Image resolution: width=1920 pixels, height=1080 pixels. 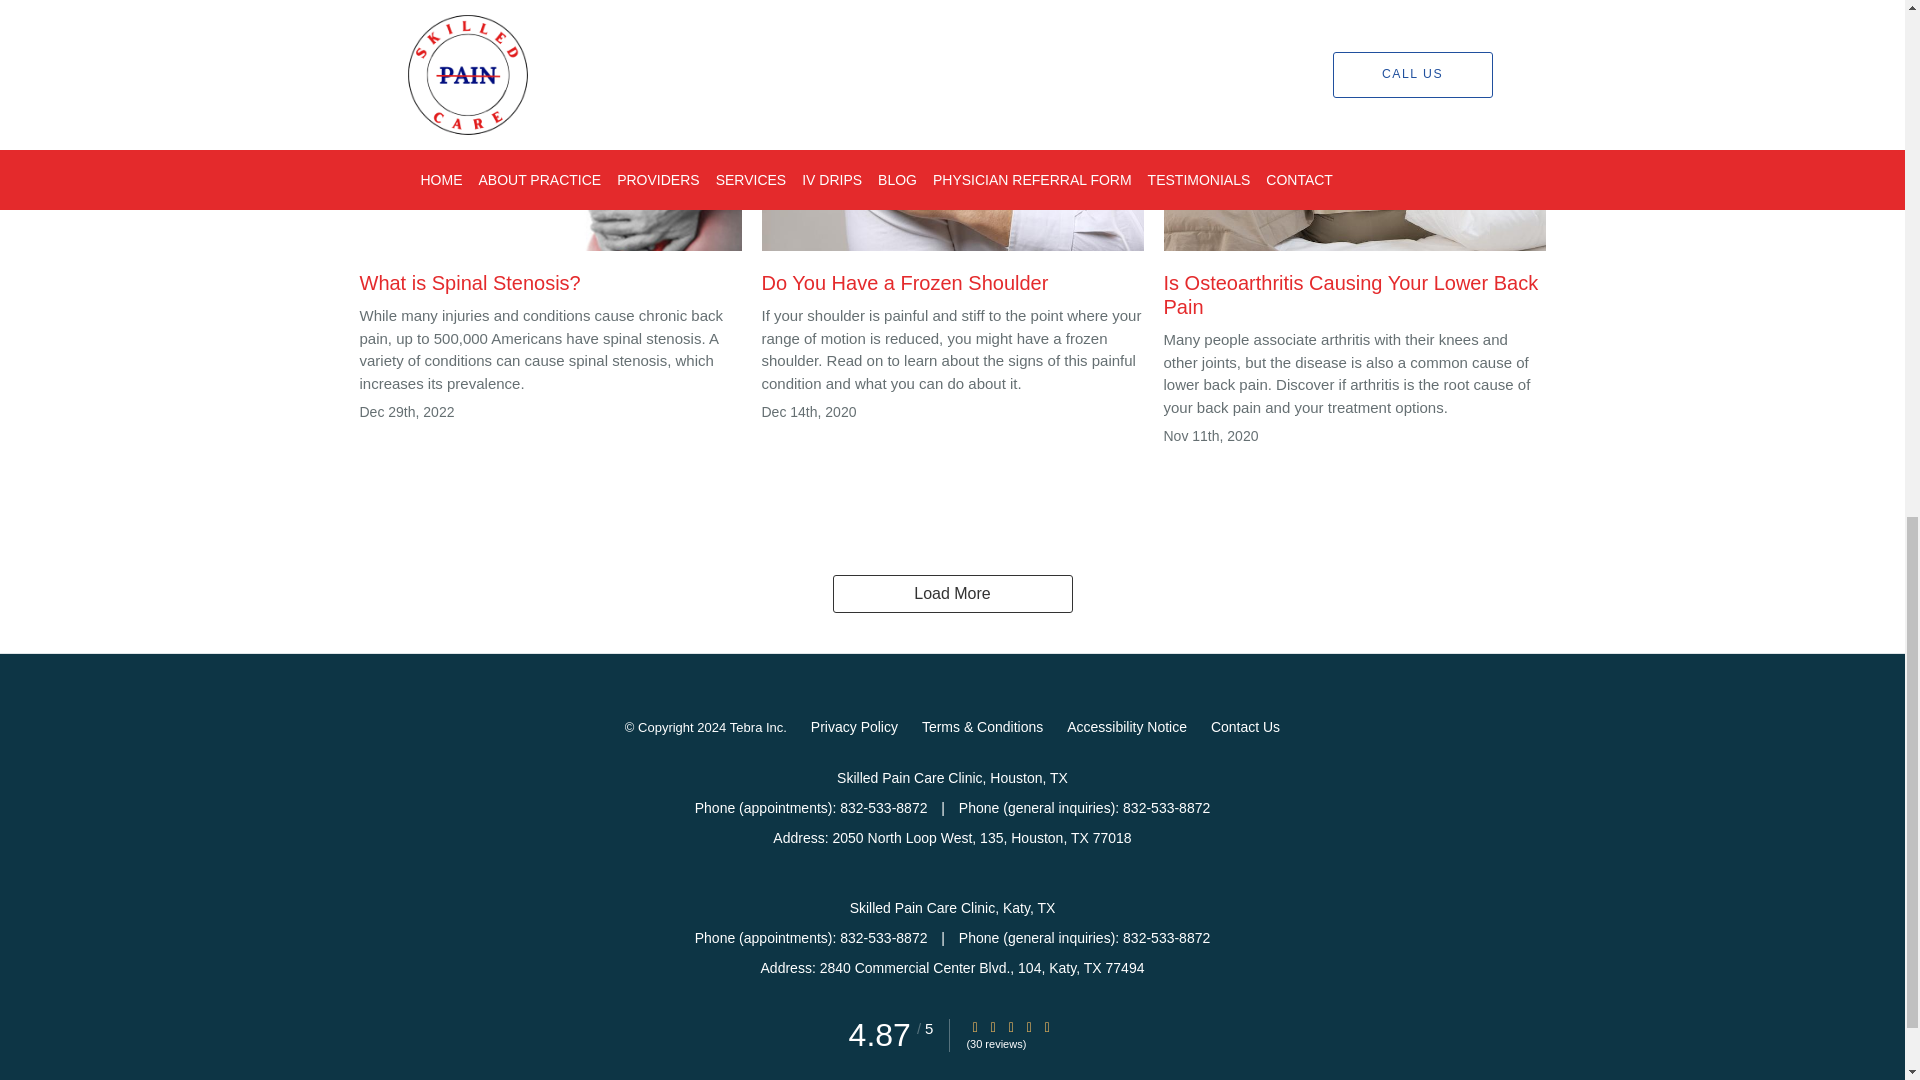 I want to click on Star Rating, so click(x=1010, y=1026).